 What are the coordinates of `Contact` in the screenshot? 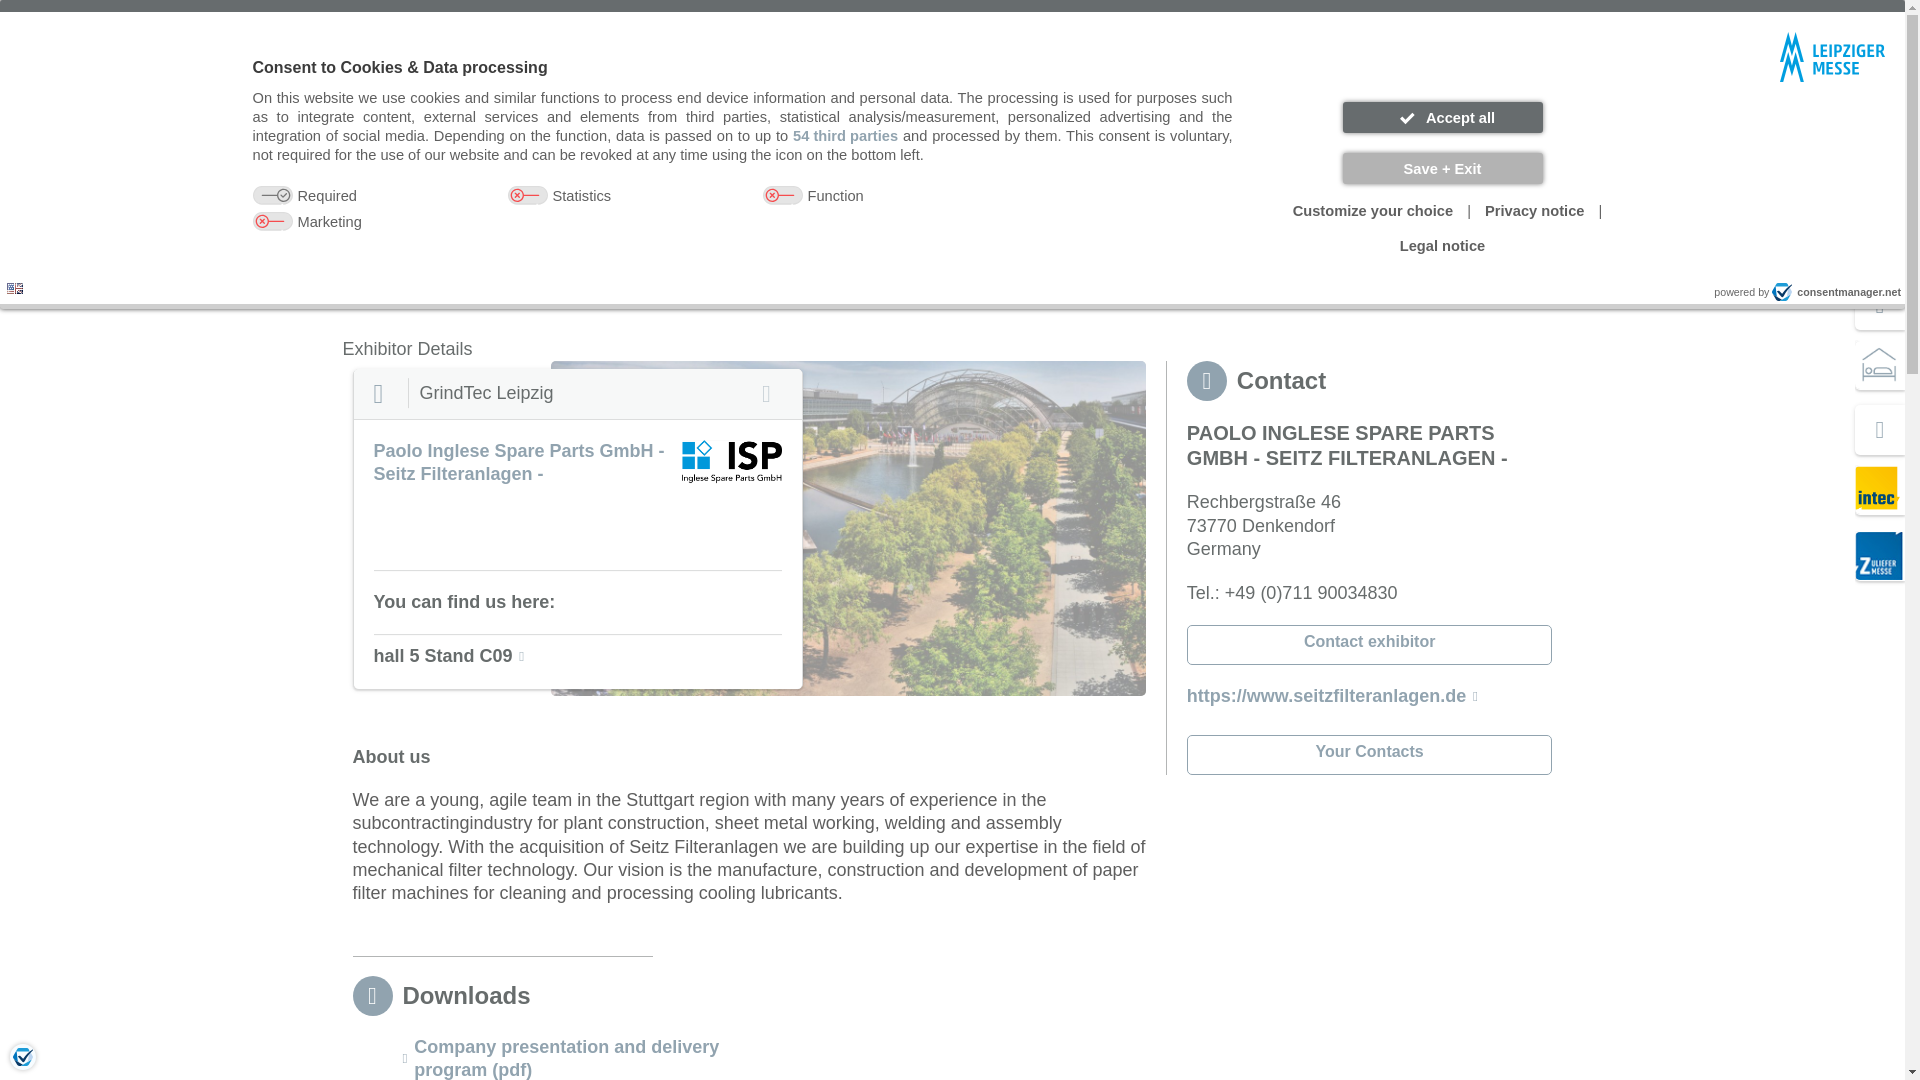 It's located at (1324, 20).